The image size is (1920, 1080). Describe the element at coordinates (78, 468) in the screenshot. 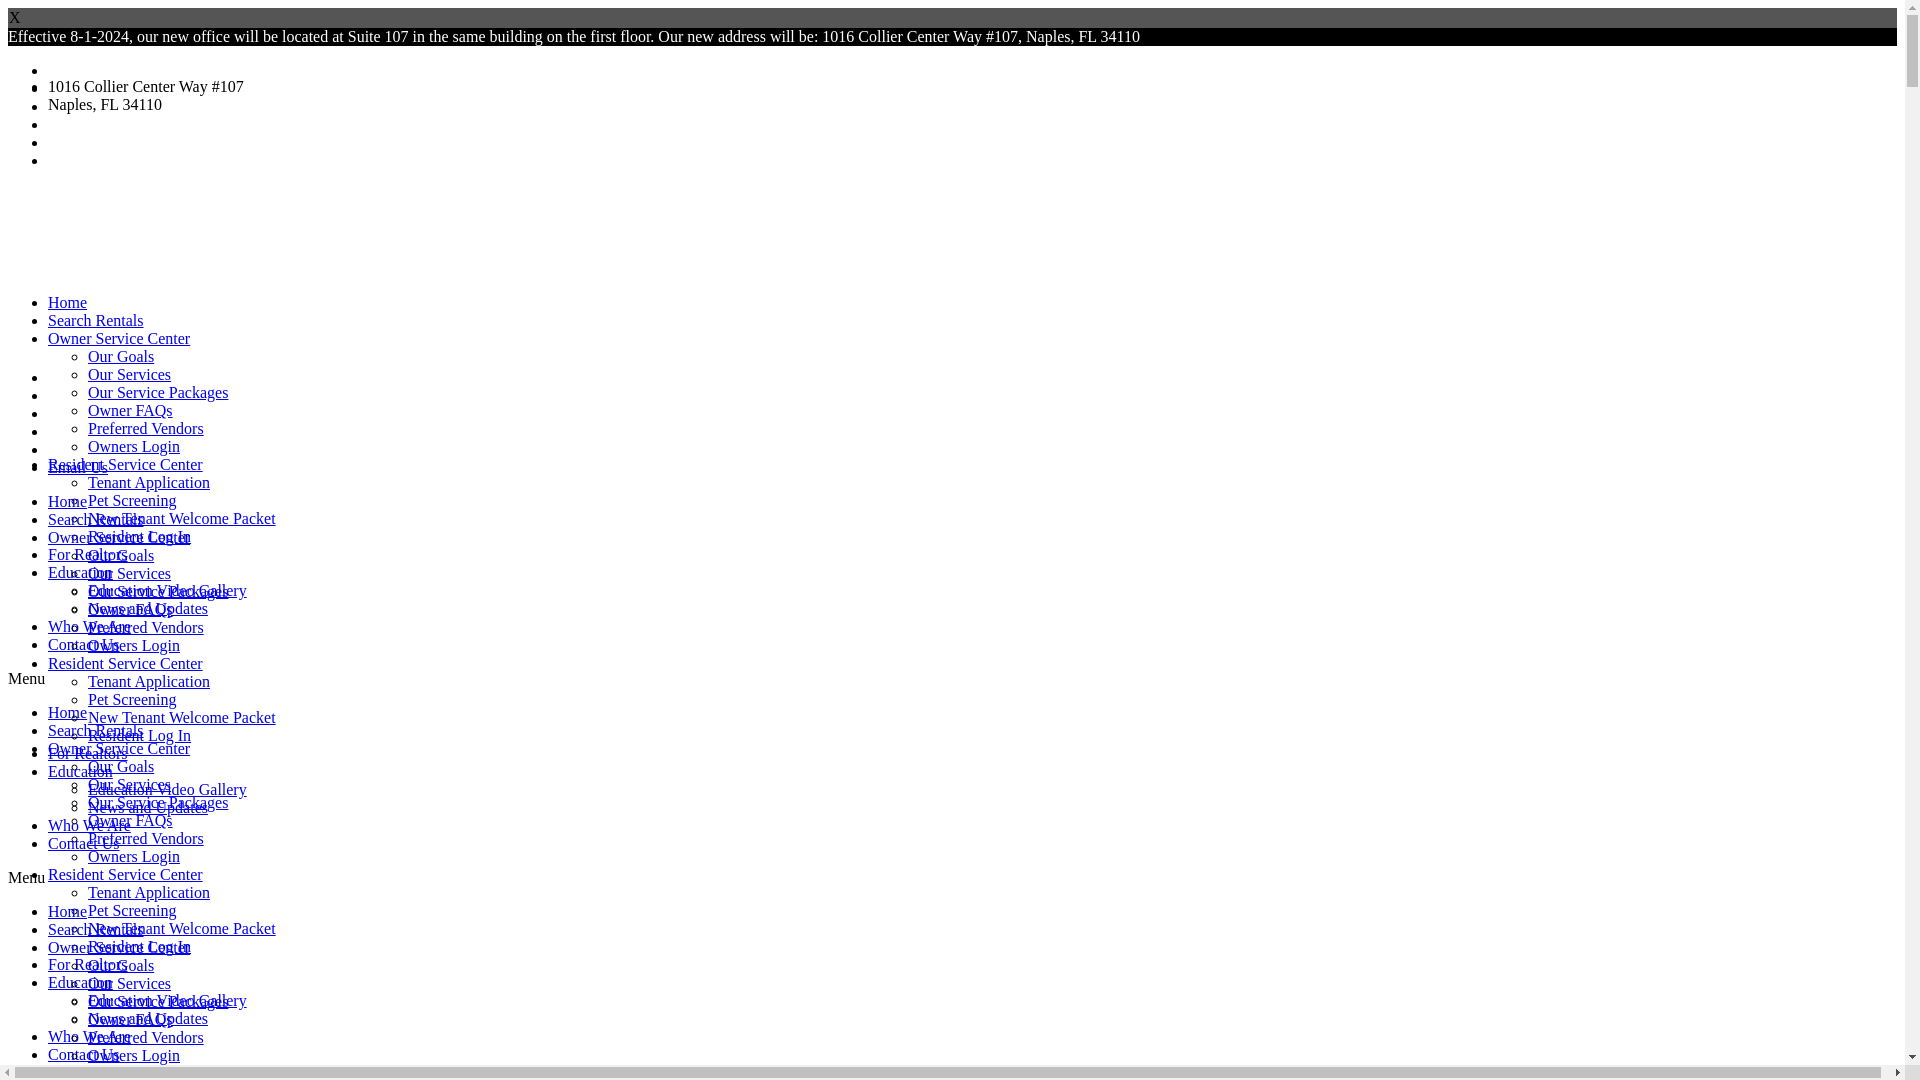

I see `Email Us` at that location.